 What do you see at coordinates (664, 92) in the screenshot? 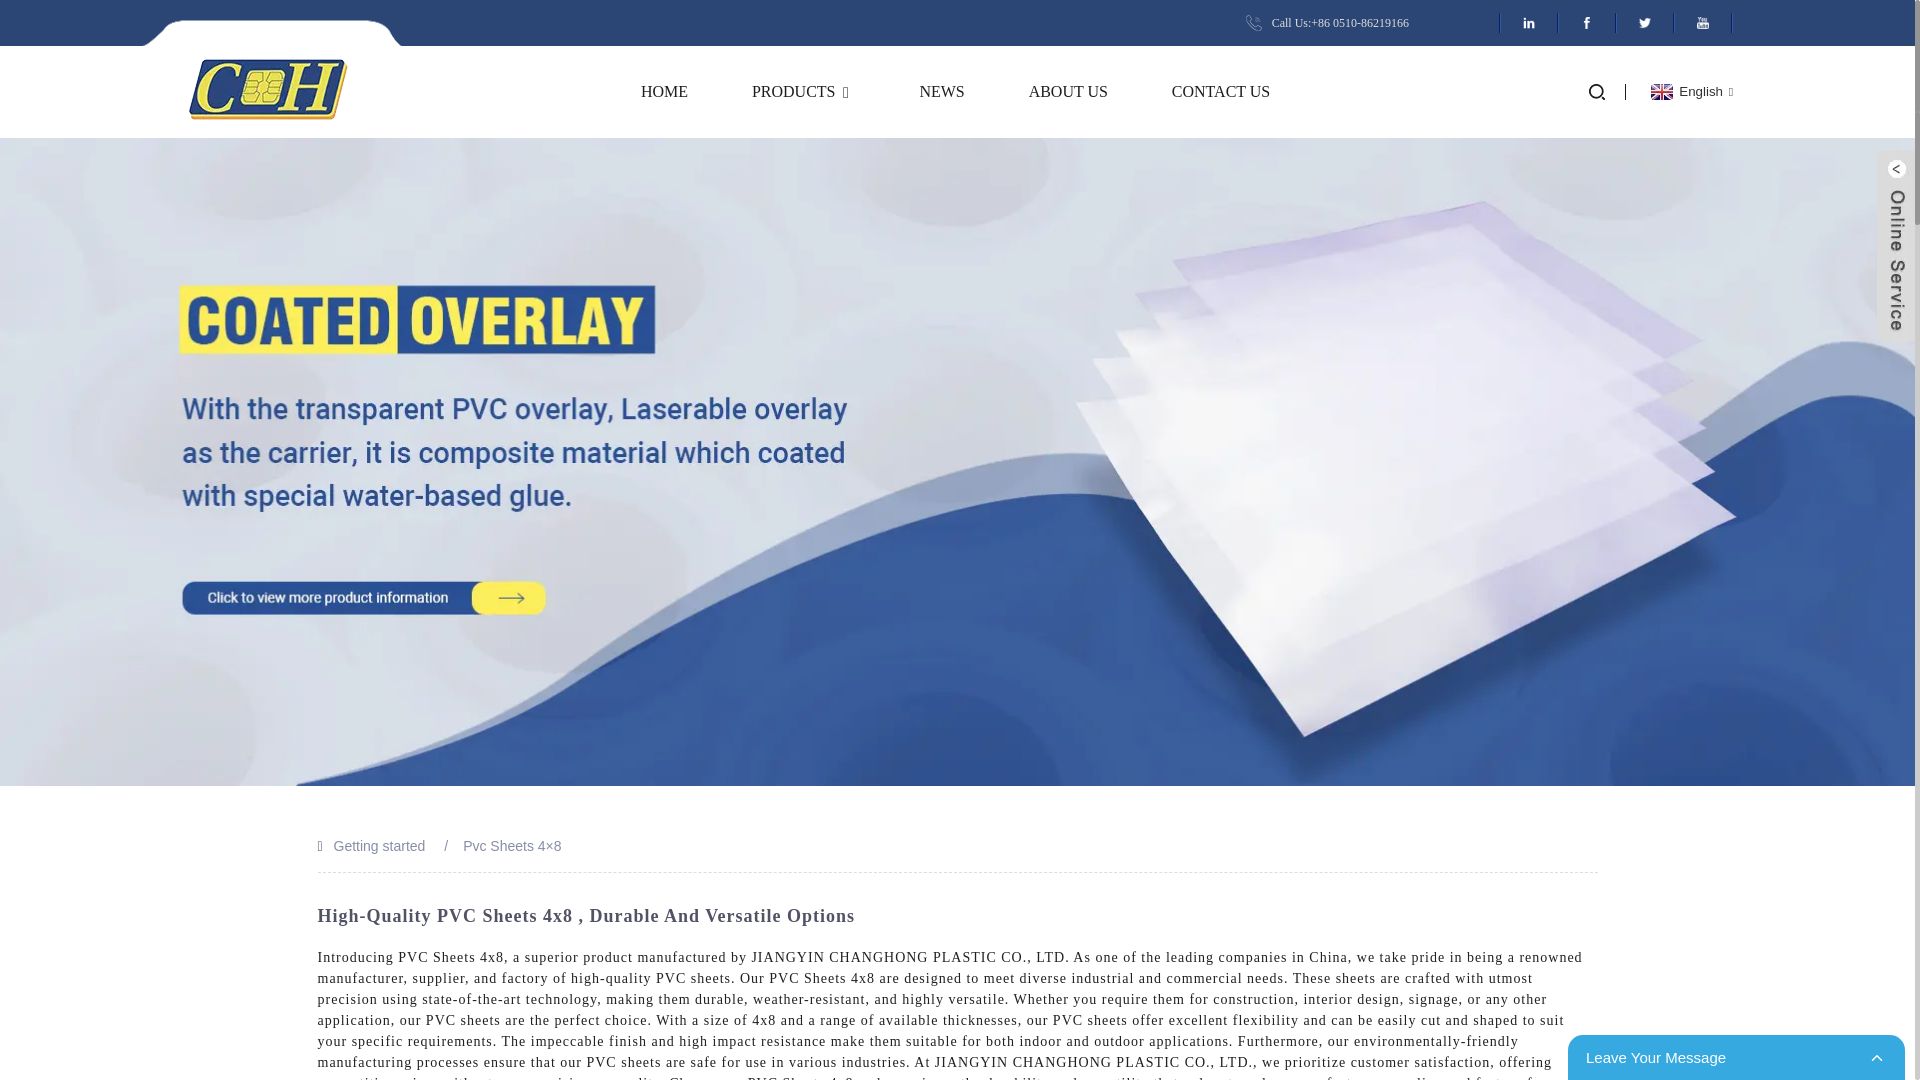
I see `HOME` at bounding box center [664, 92].